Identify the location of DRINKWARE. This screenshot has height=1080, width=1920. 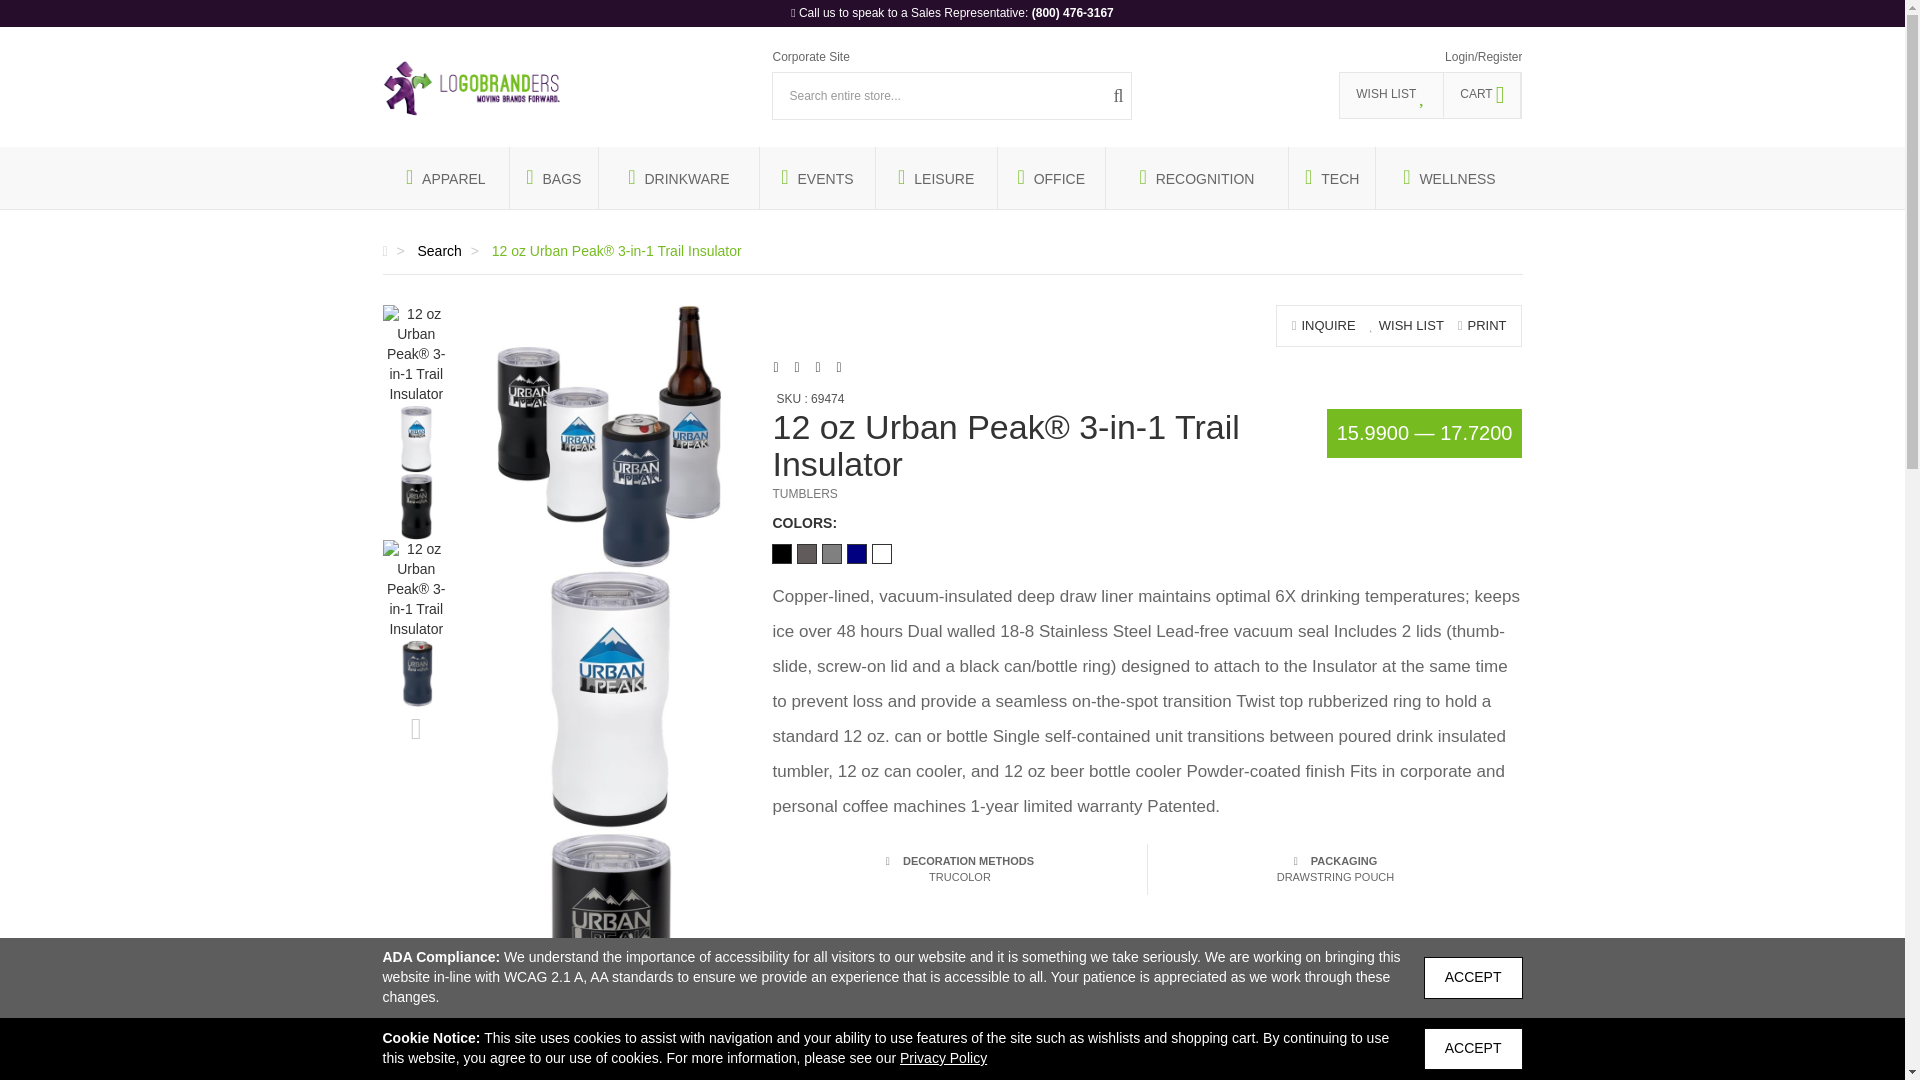
(678, 178).